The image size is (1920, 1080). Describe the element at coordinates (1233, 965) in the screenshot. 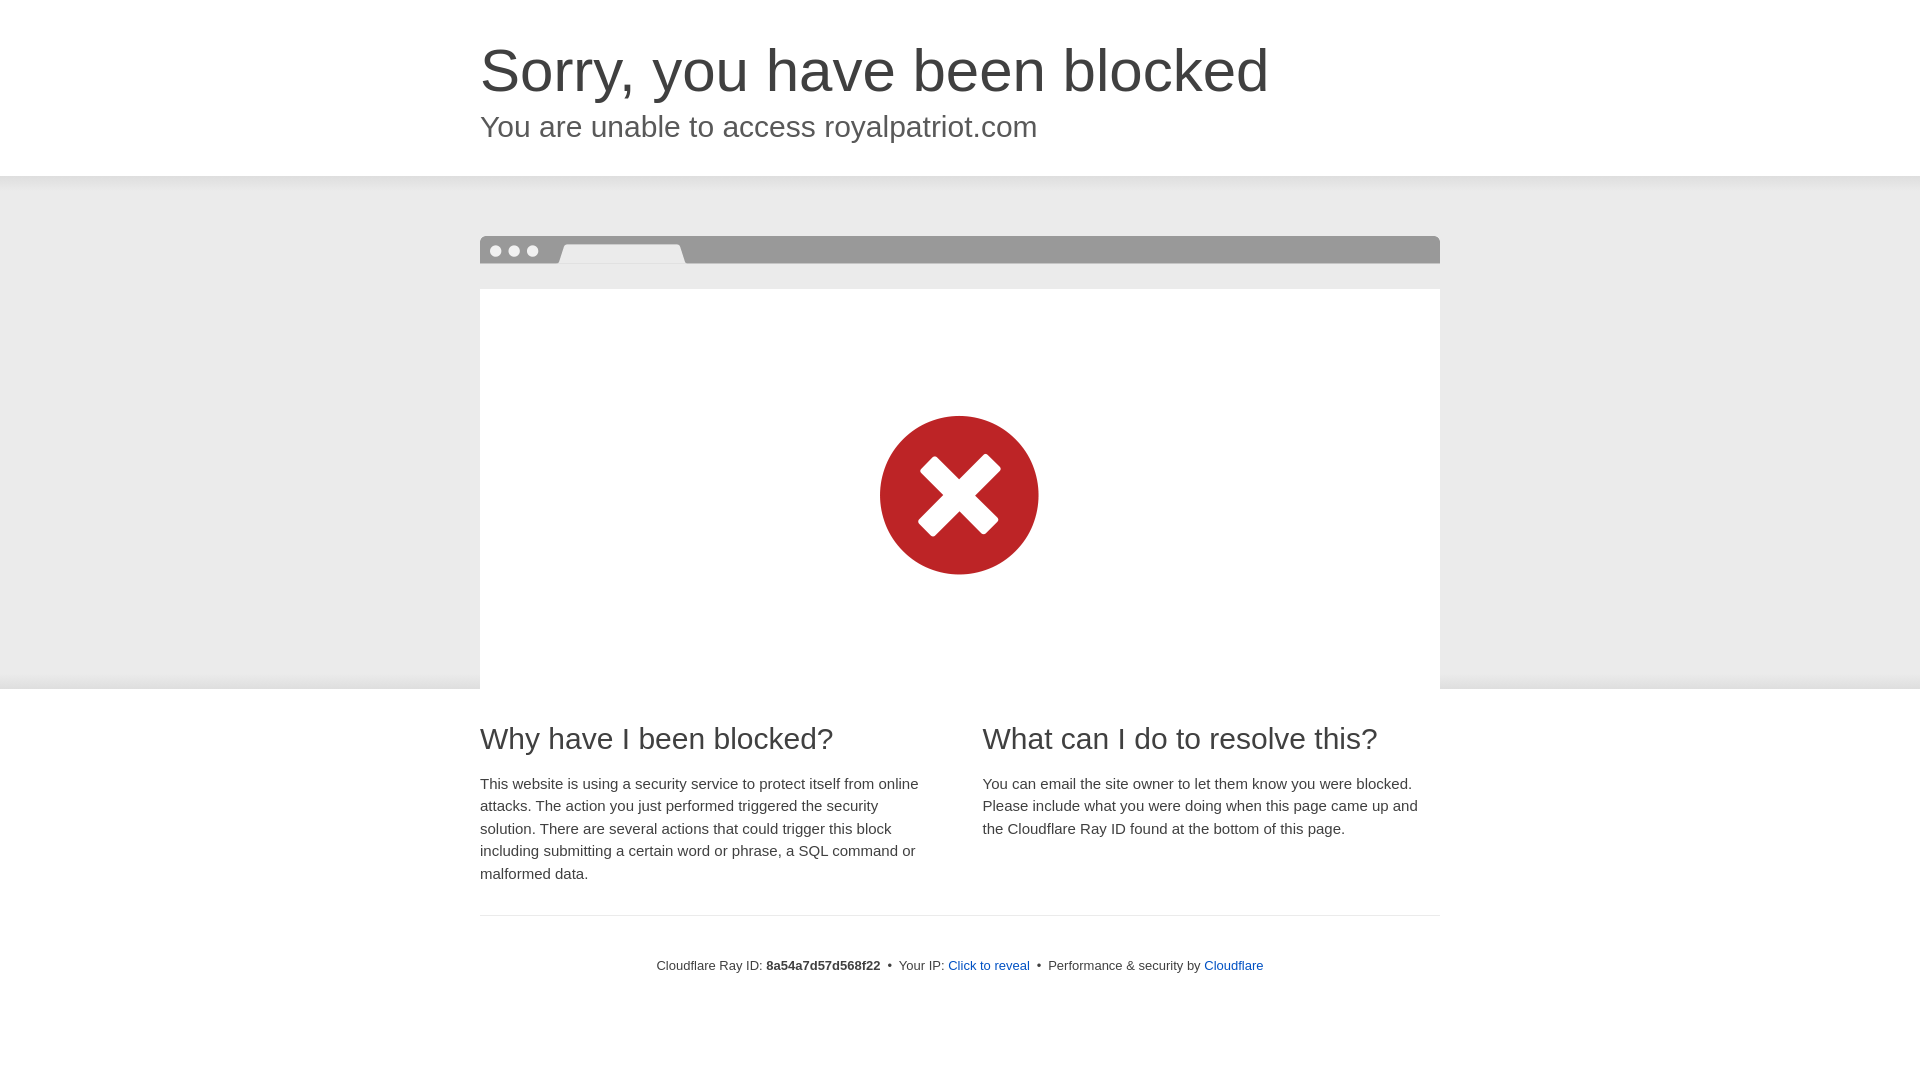

I see `Cloudflare` at that location.